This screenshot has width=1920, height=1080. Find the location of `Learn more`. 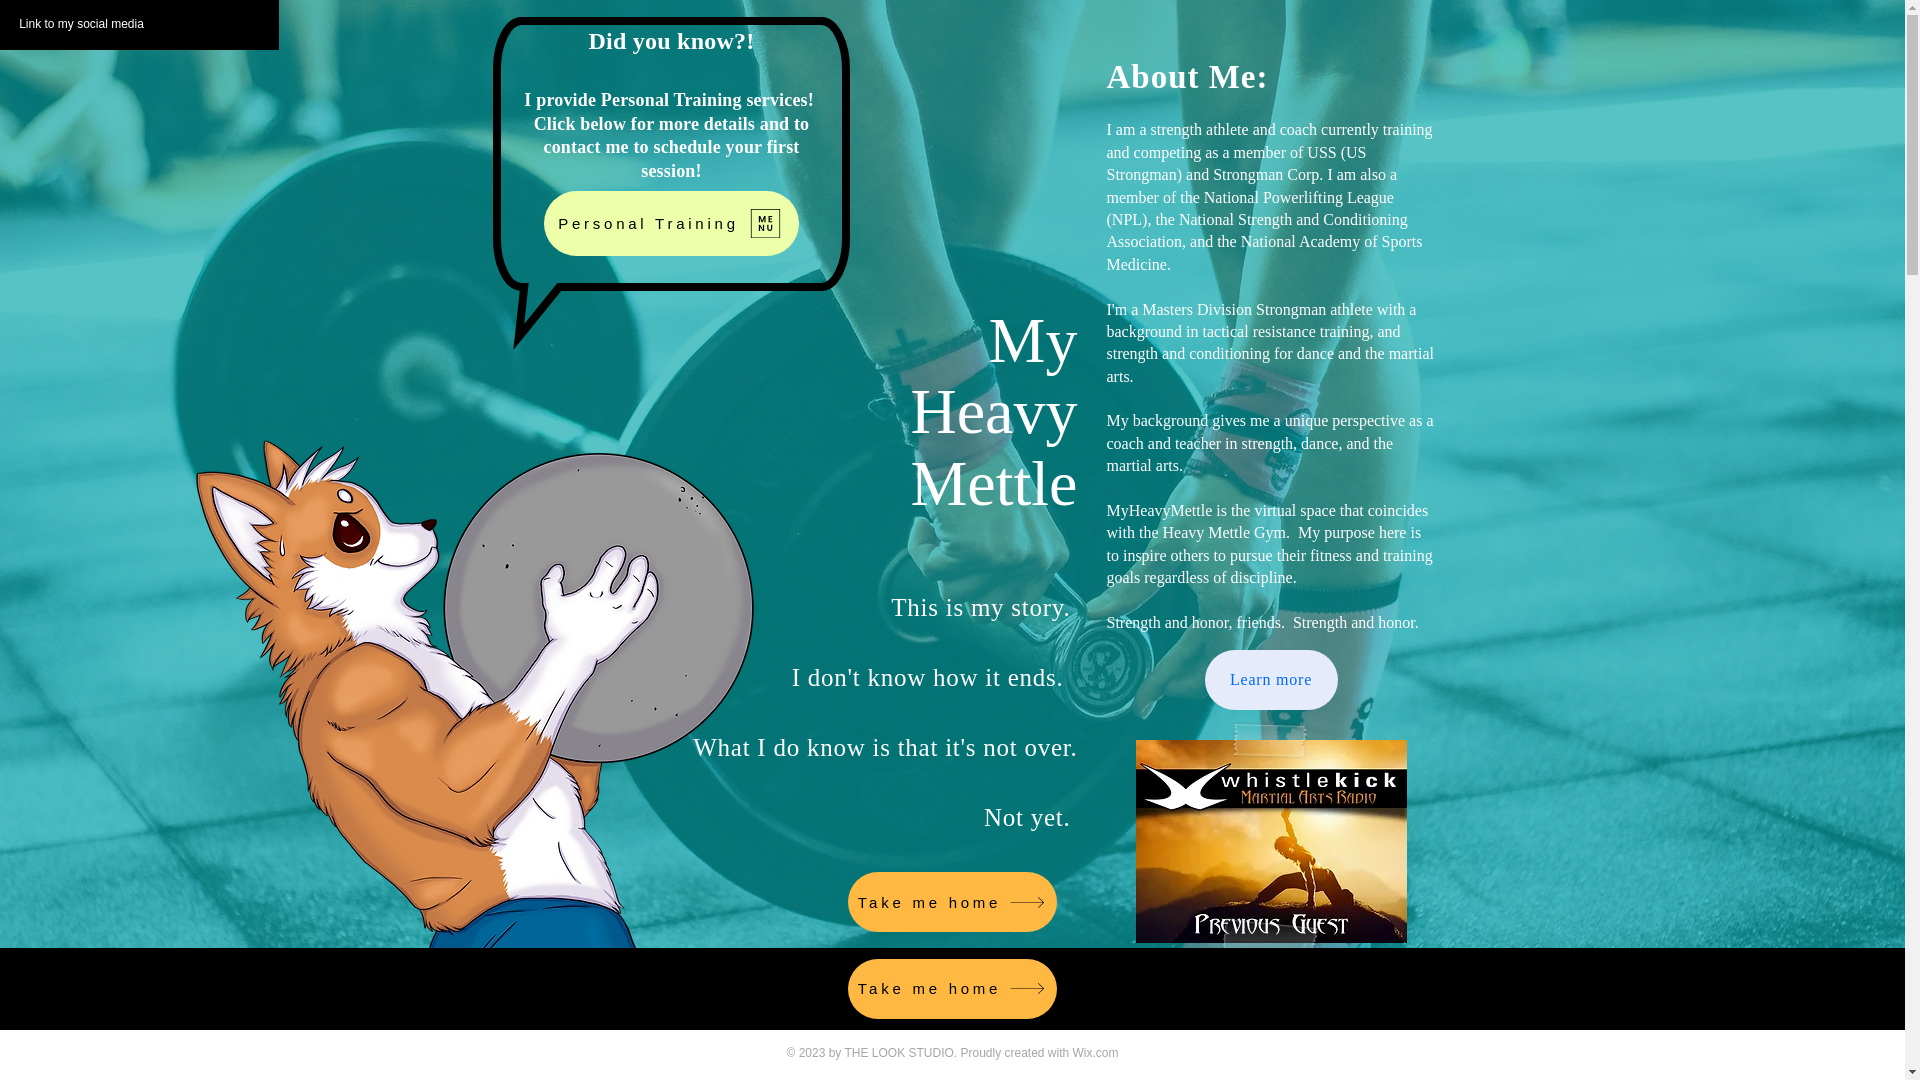

Learn more is located at coordinates (1270, 680).